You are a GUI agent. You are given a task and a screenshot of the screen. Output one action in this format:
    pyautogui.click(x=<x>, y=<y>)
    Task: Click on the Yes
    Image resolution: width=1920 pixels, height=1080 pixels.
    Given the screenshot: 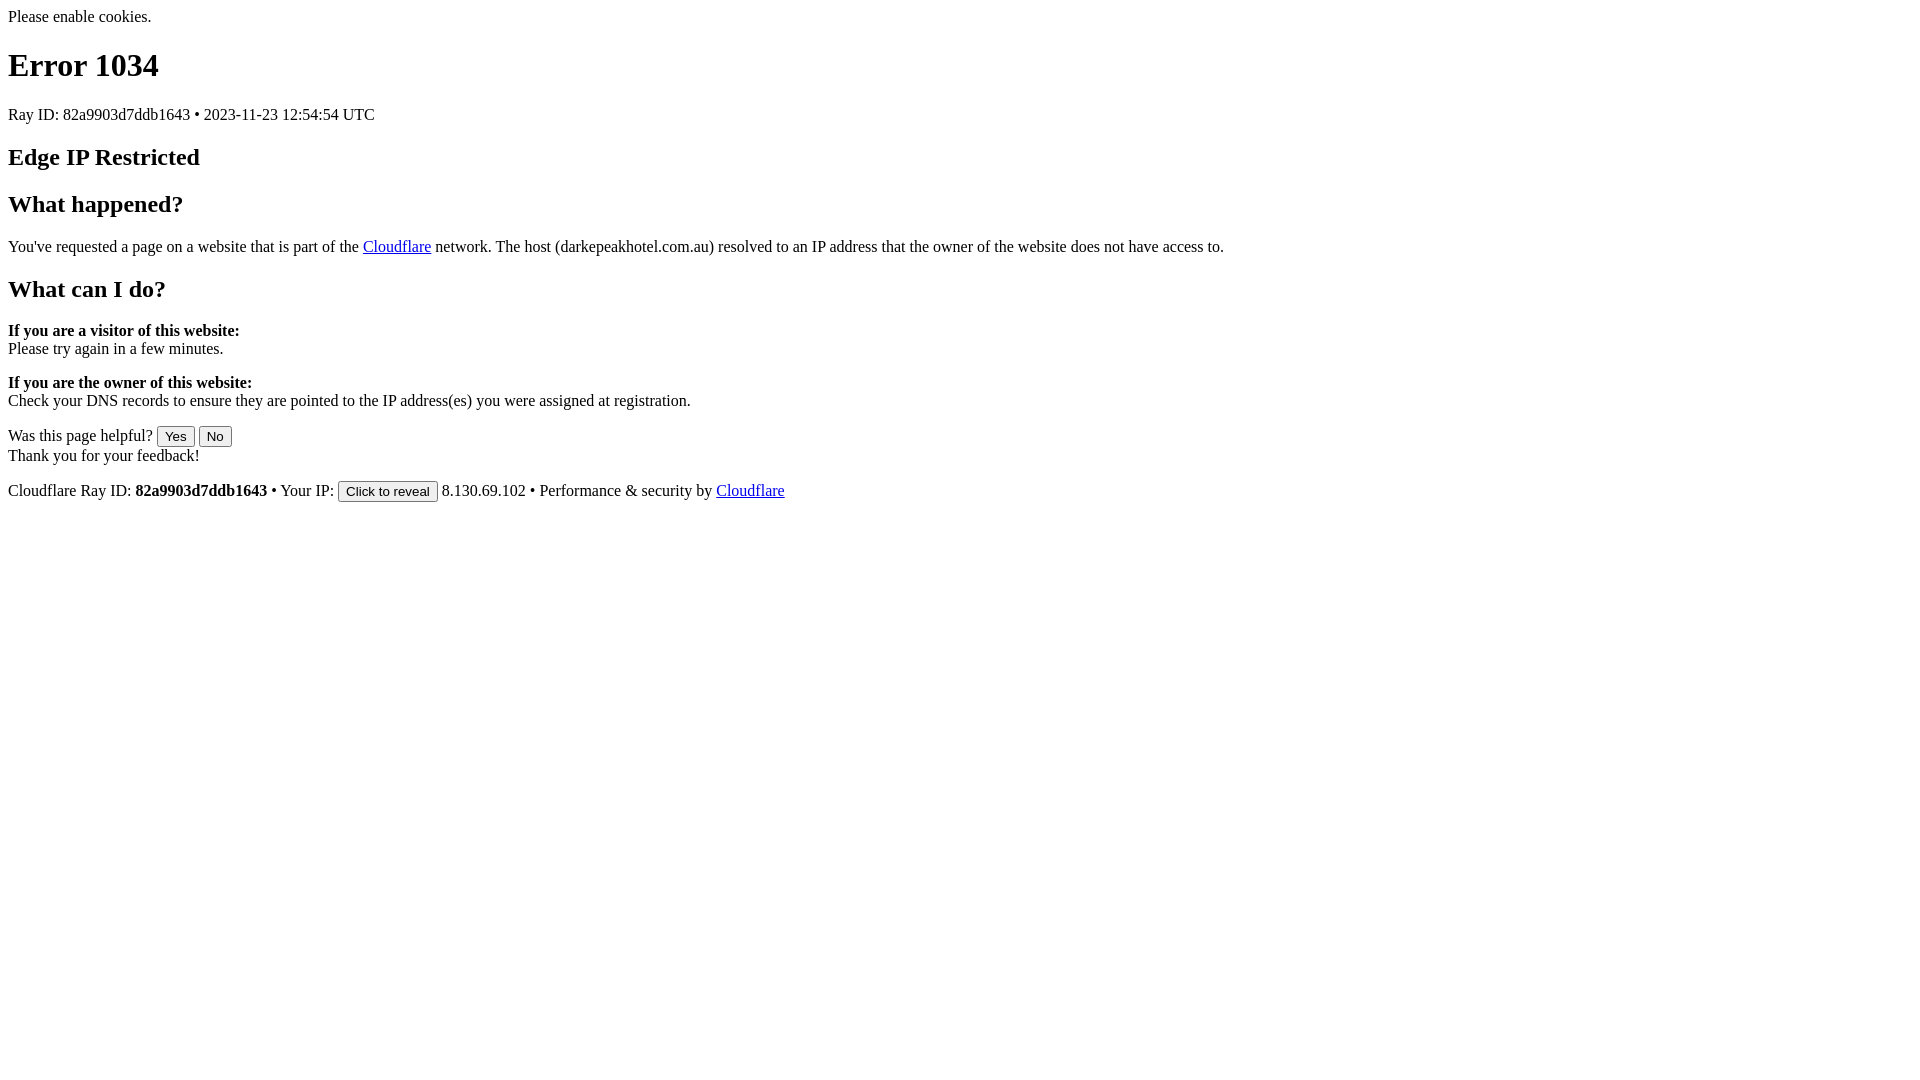 What is the action you would take?
    pyautogui.click(x=176, y=436)
    